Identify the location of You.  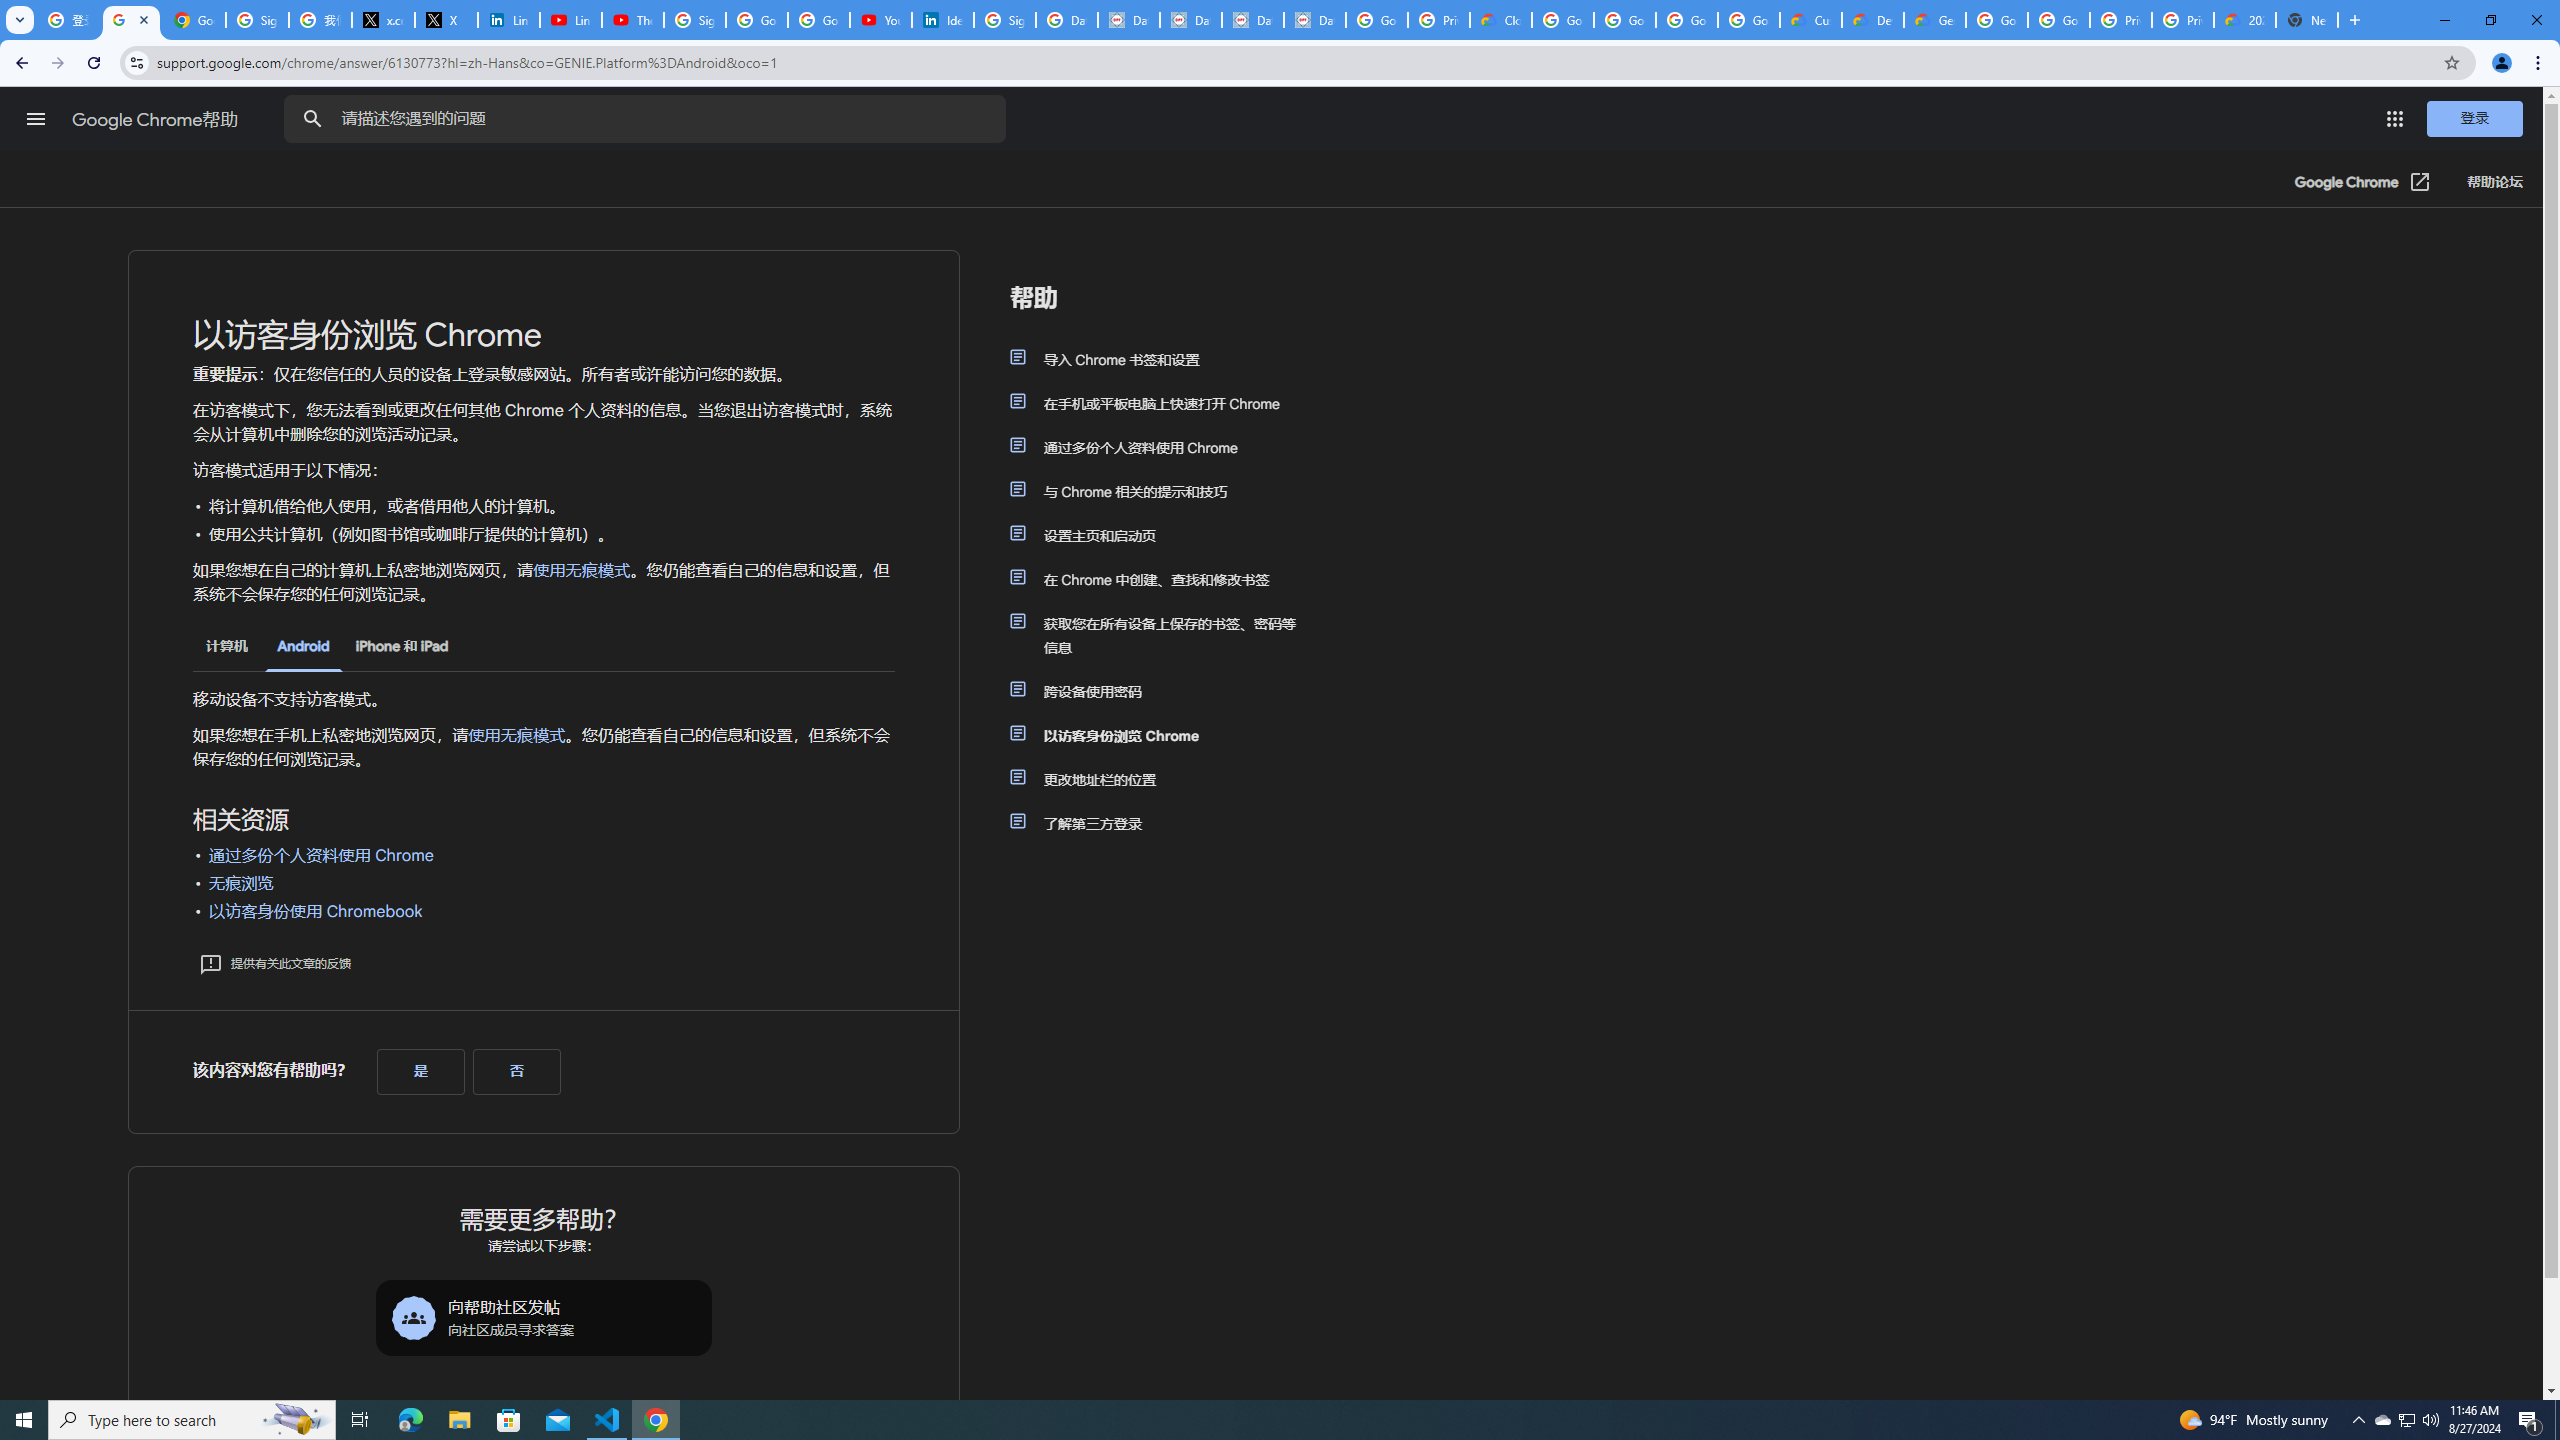
(2502, 63).